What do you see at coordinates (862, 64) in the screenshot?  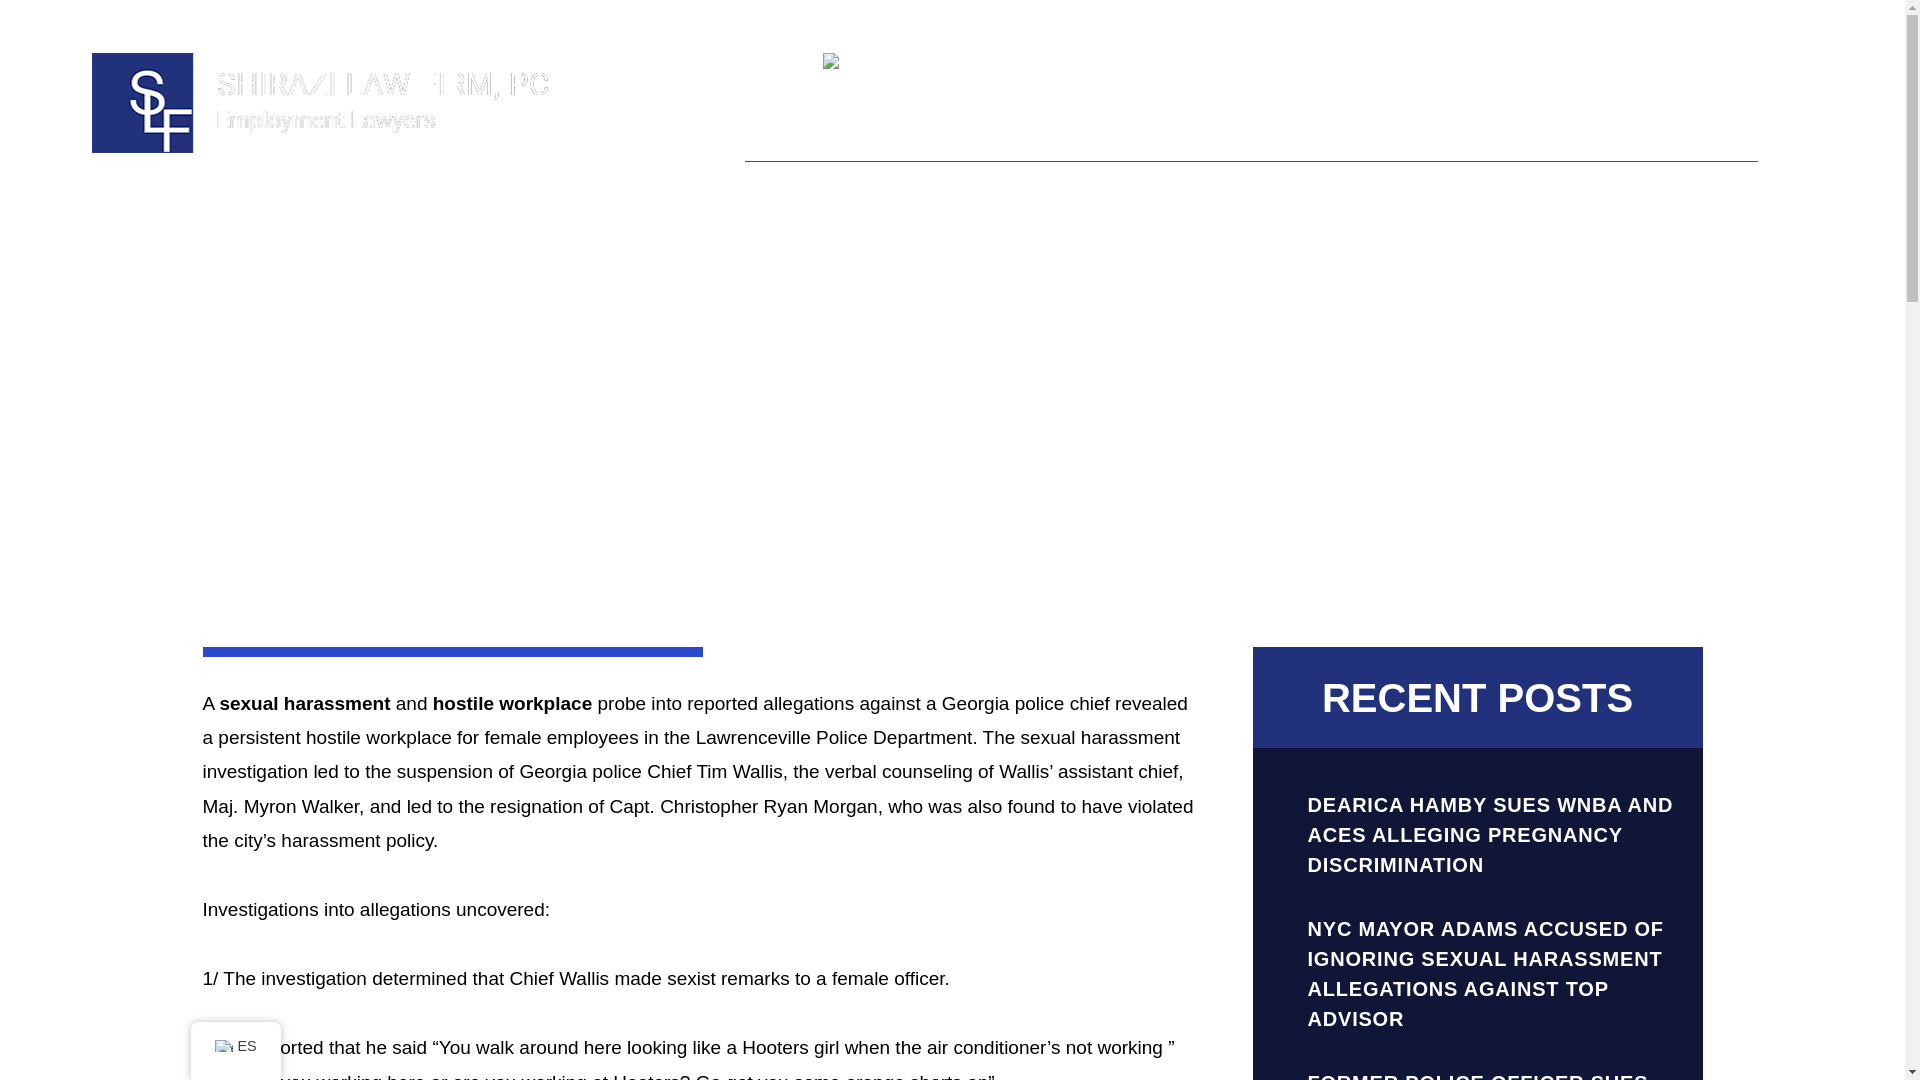 I see `En Espanol` at bounding box center [862, 64].